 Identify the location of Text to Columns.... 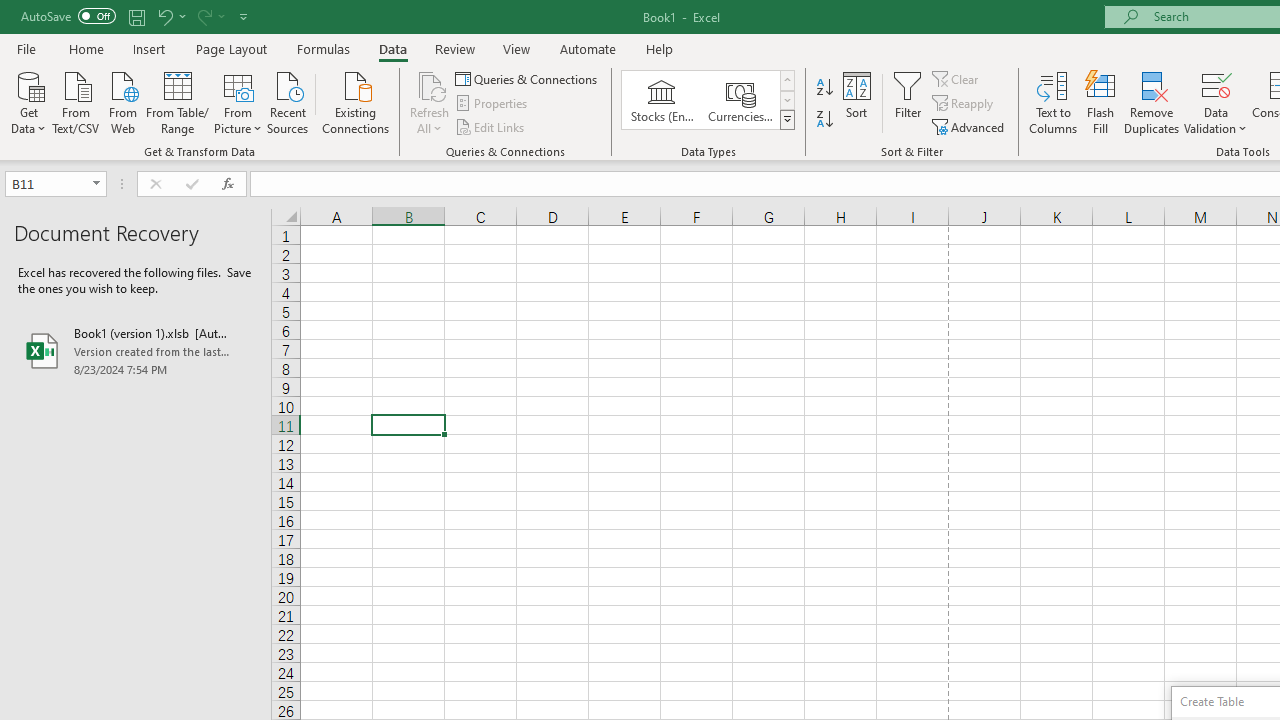
(1053, 102).